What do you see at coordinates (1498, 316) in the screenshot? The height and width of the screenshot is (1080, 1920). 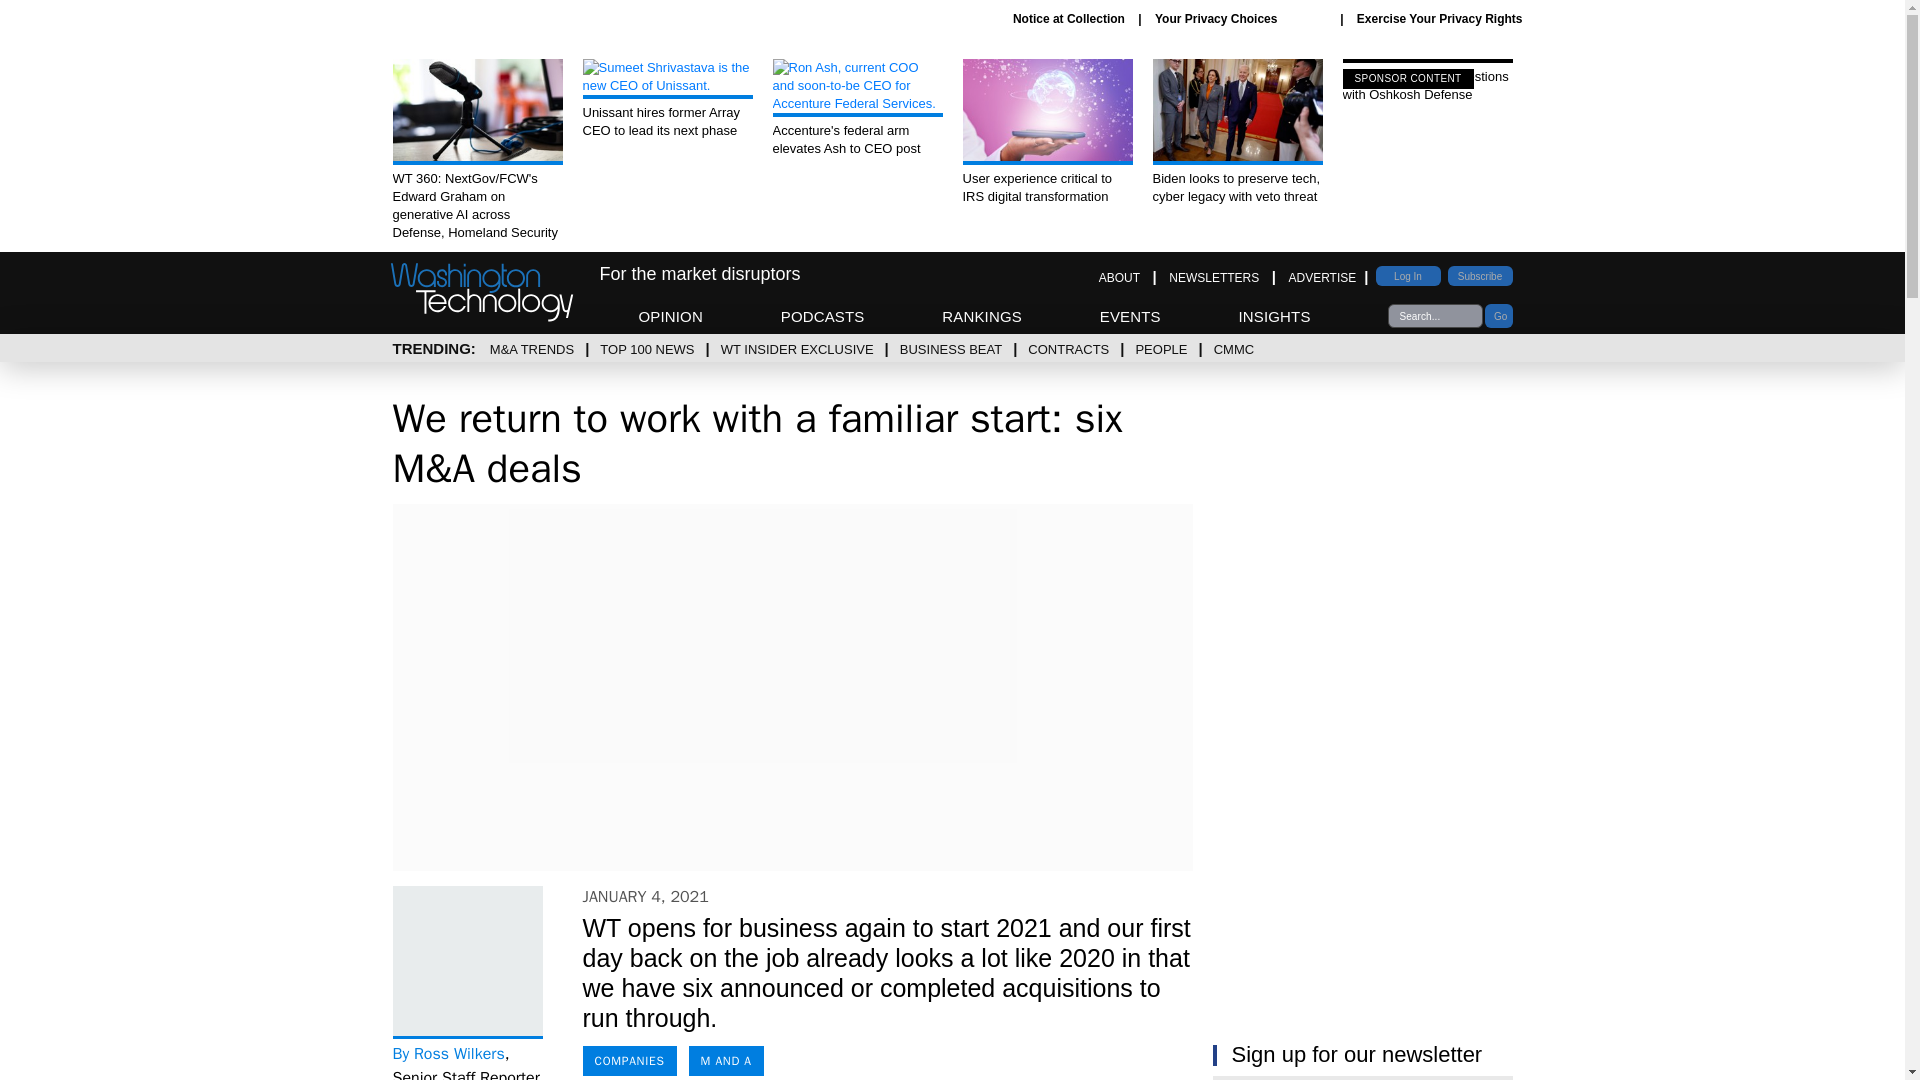 I see `Go` at bounding box center [1498, 316].